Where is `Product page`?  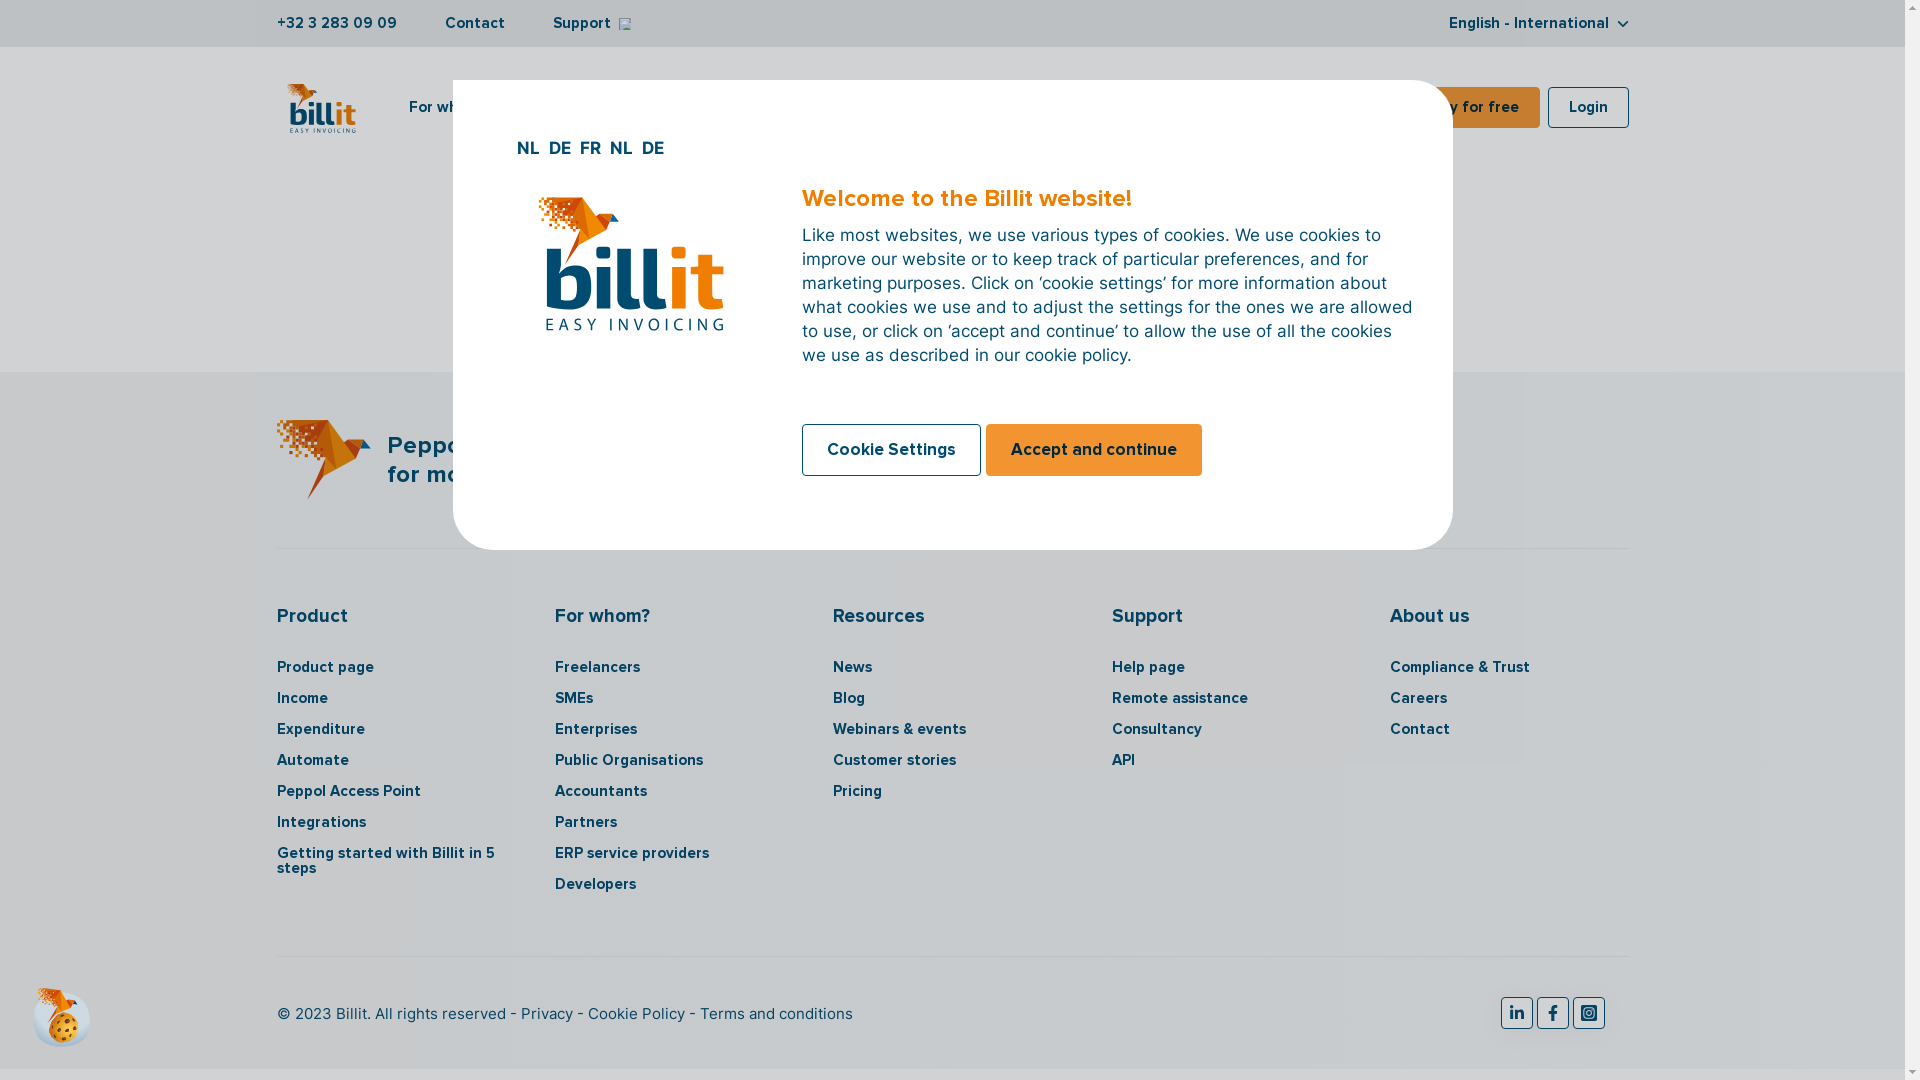
Product page is located at coordinates (395, 668).